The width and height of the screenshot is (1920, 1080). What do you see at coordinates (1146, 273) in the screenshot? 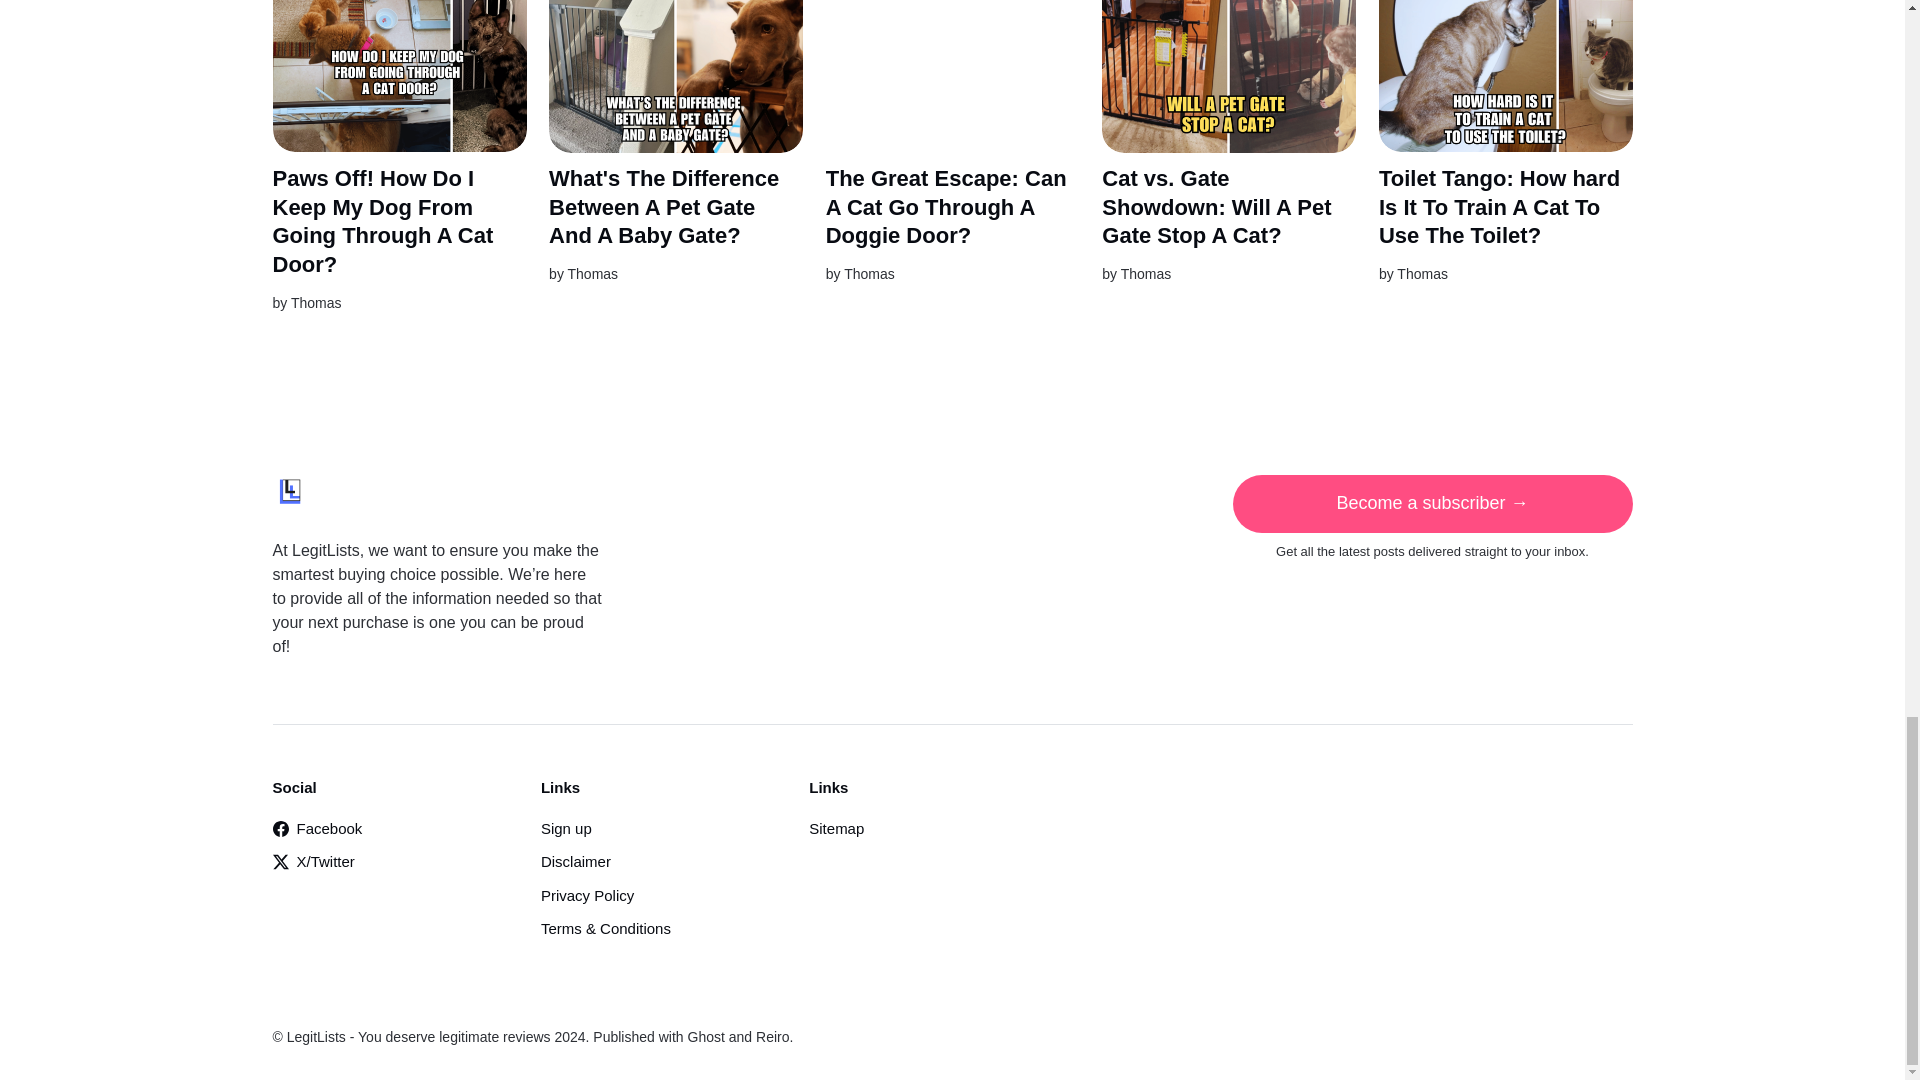
I see `Thomas` at bounding box center [1146, 273].